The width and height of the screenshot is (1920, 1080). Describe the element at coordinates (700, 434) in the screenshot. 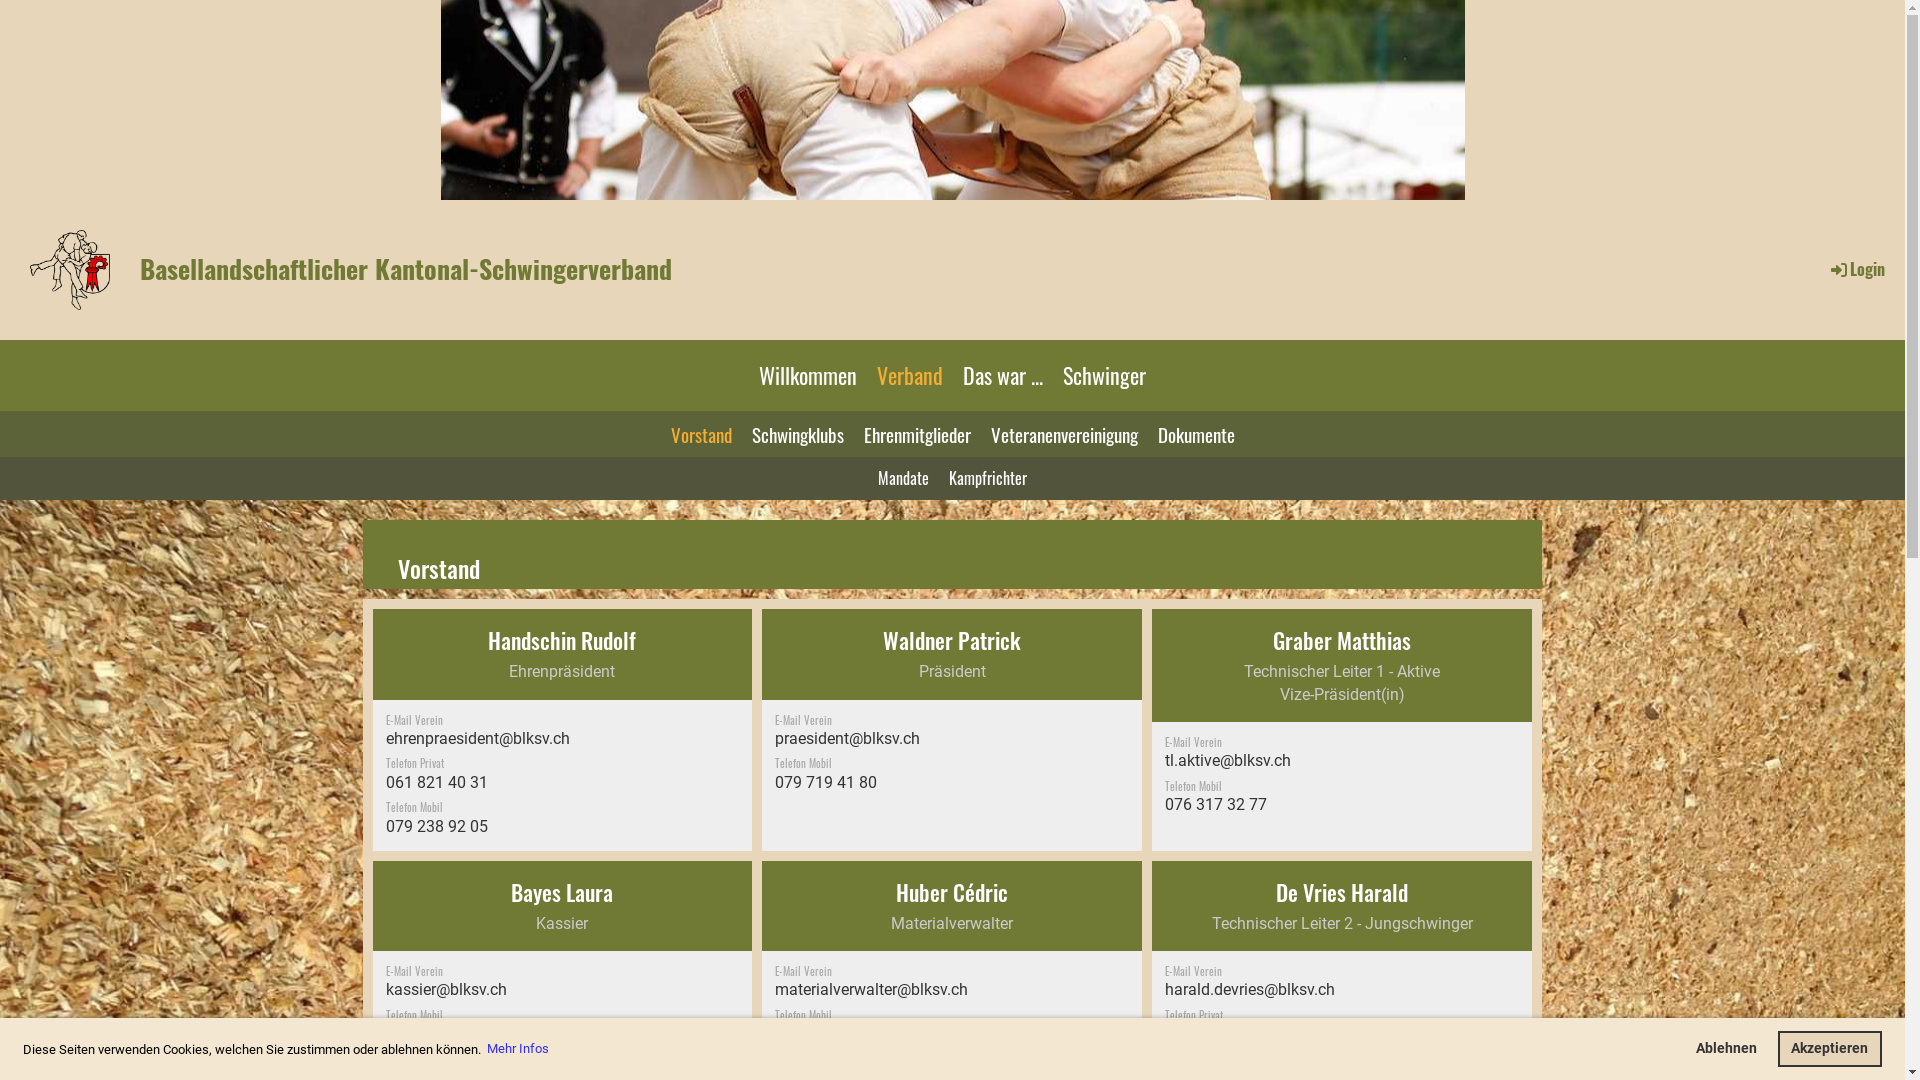

I see `Vorstand` at that location.